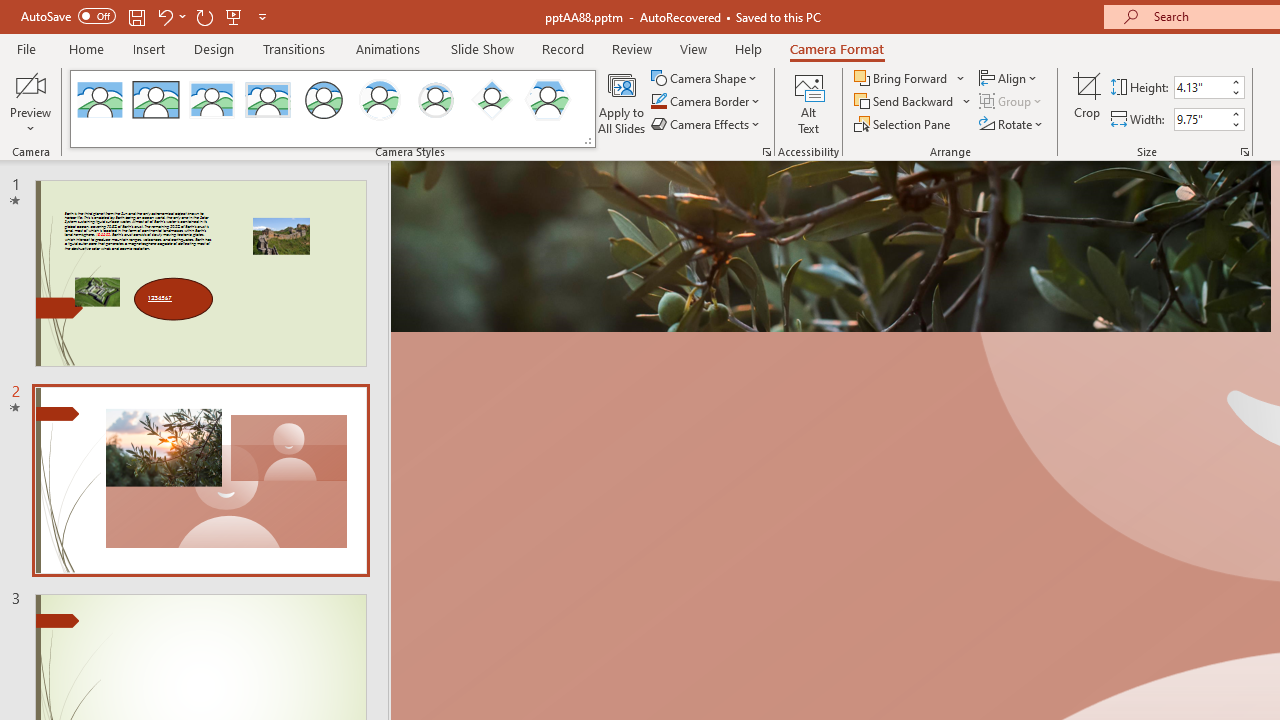 The height and width of the screenshot is (720, 1280). What do you see at coordinates (1012, 124) in the screenshot?
I see `Rotate` at bounding box center [1012, 124].